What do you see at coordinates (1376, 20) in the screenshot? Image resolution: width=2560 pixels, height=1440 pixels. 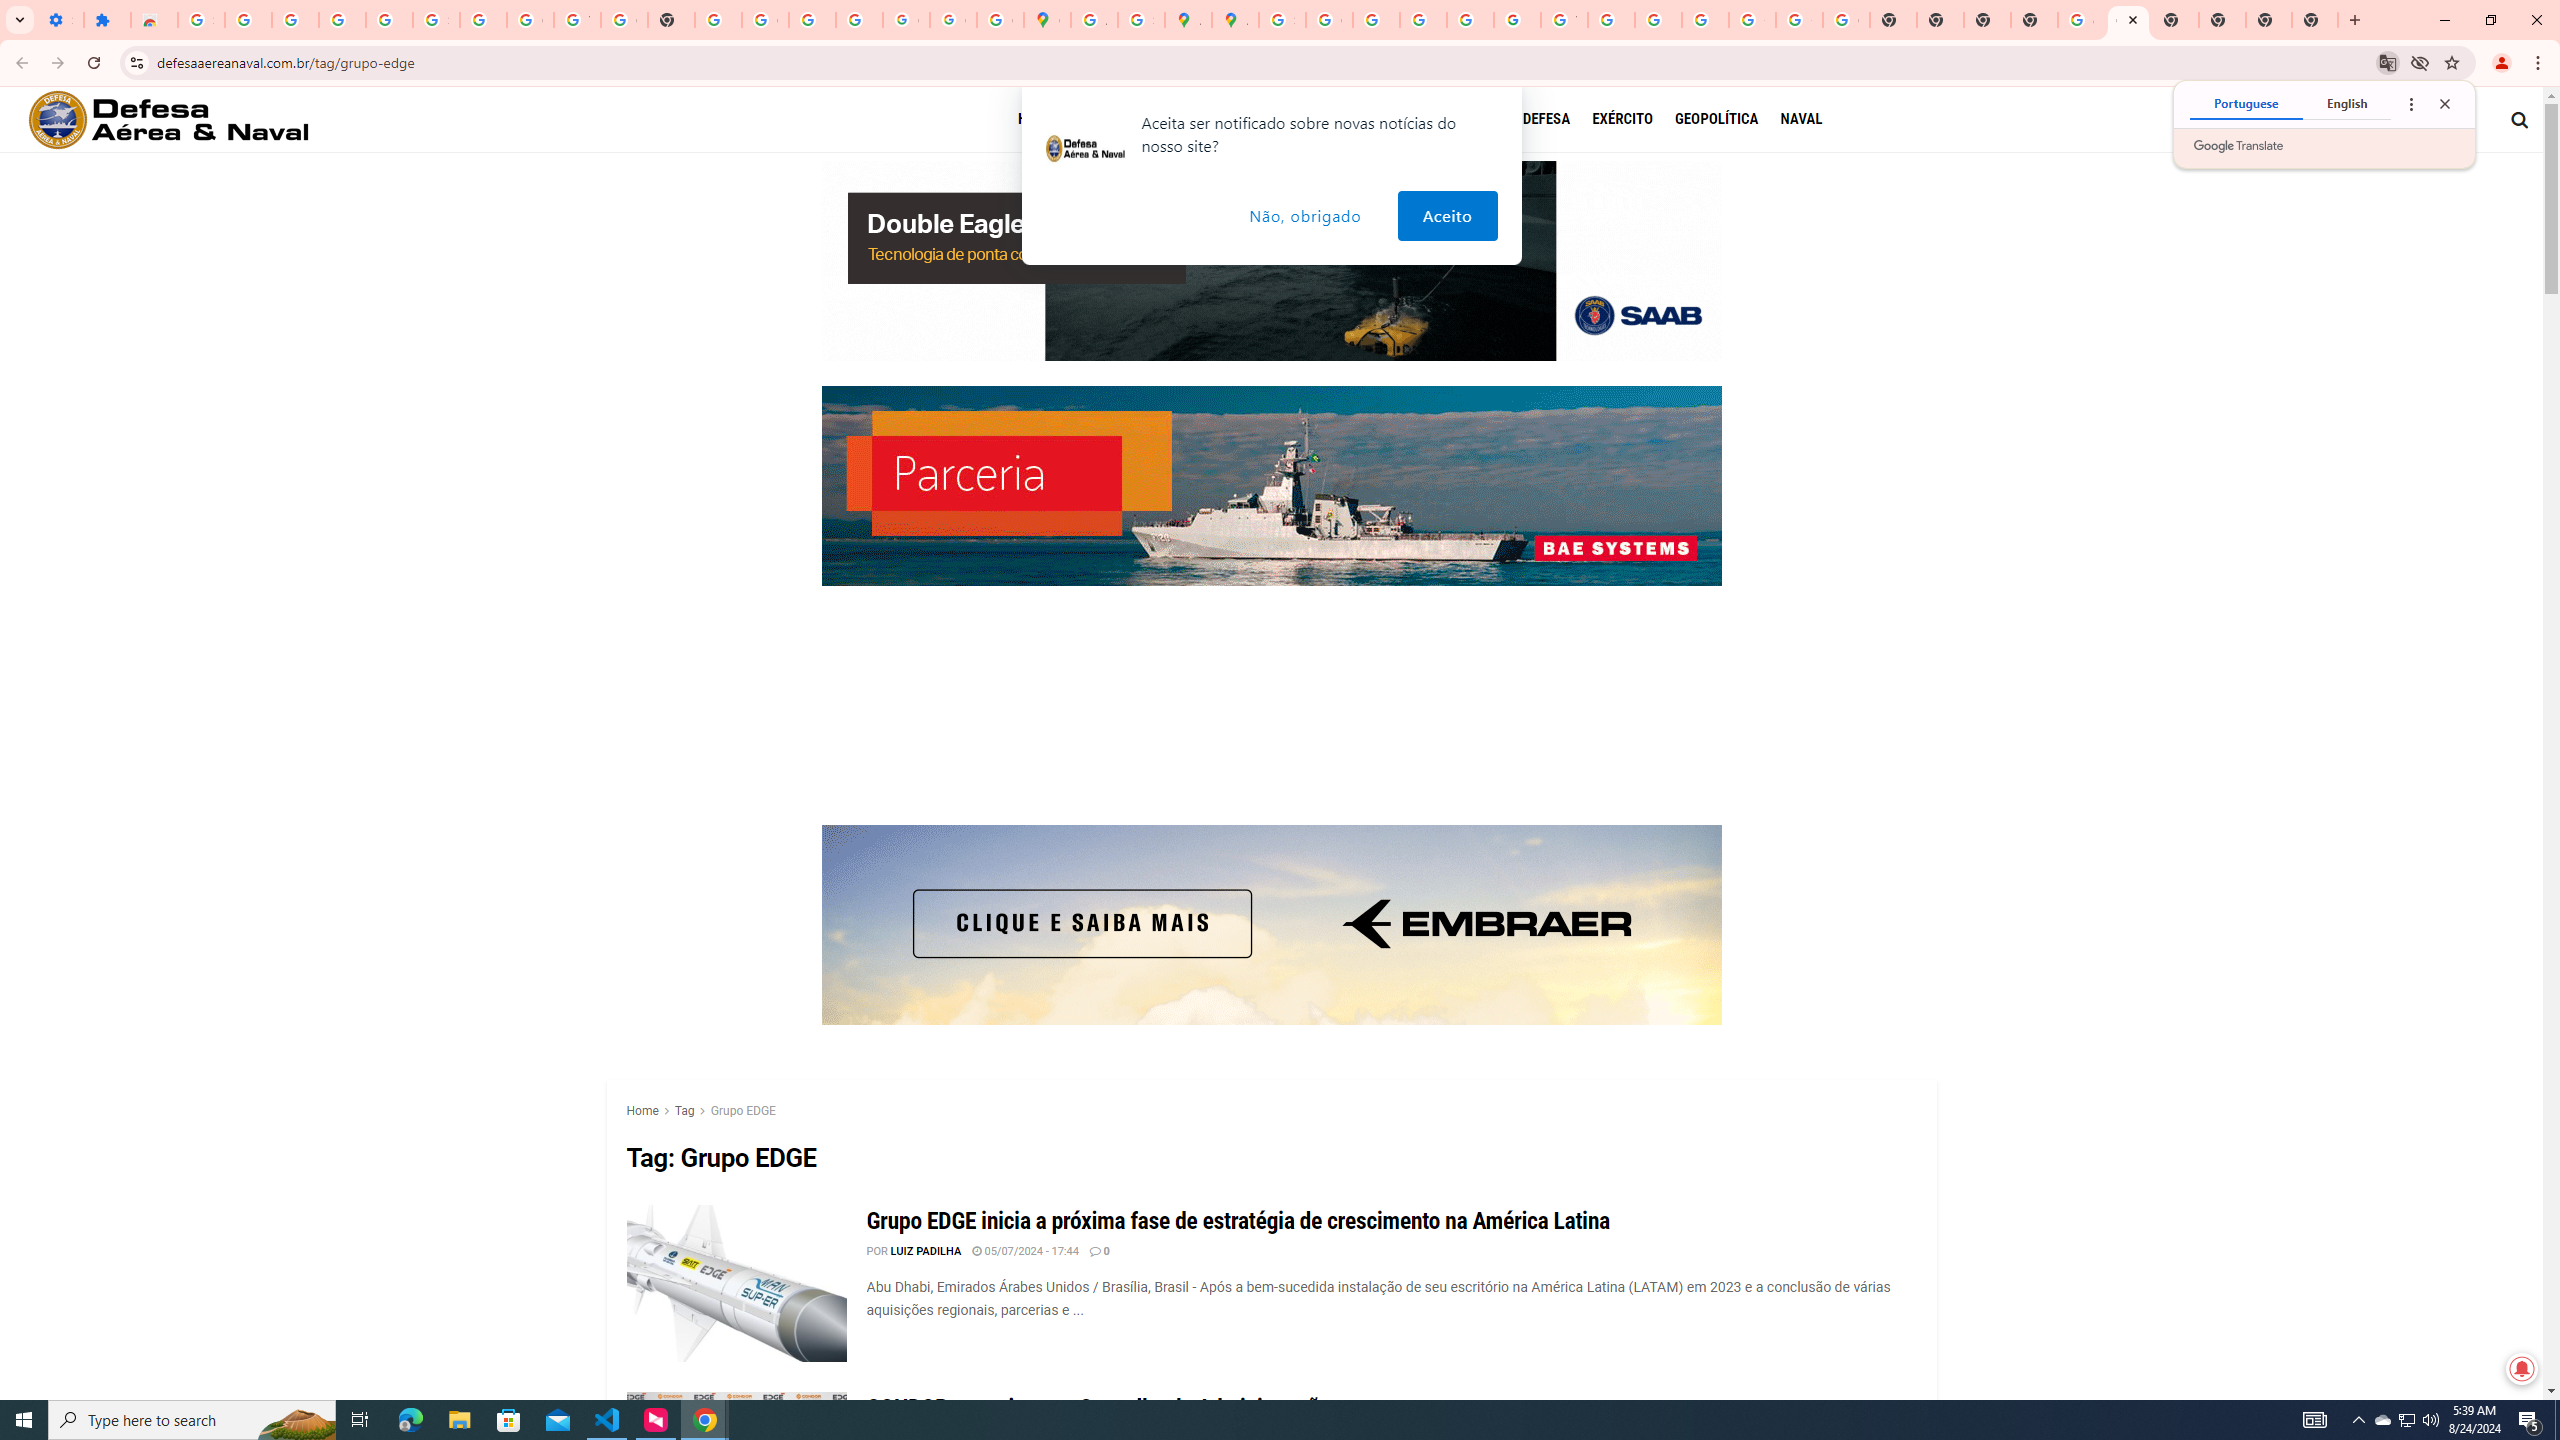 I see `Privacy Help Center - Policies Help` at bounding box center [1376, 20].